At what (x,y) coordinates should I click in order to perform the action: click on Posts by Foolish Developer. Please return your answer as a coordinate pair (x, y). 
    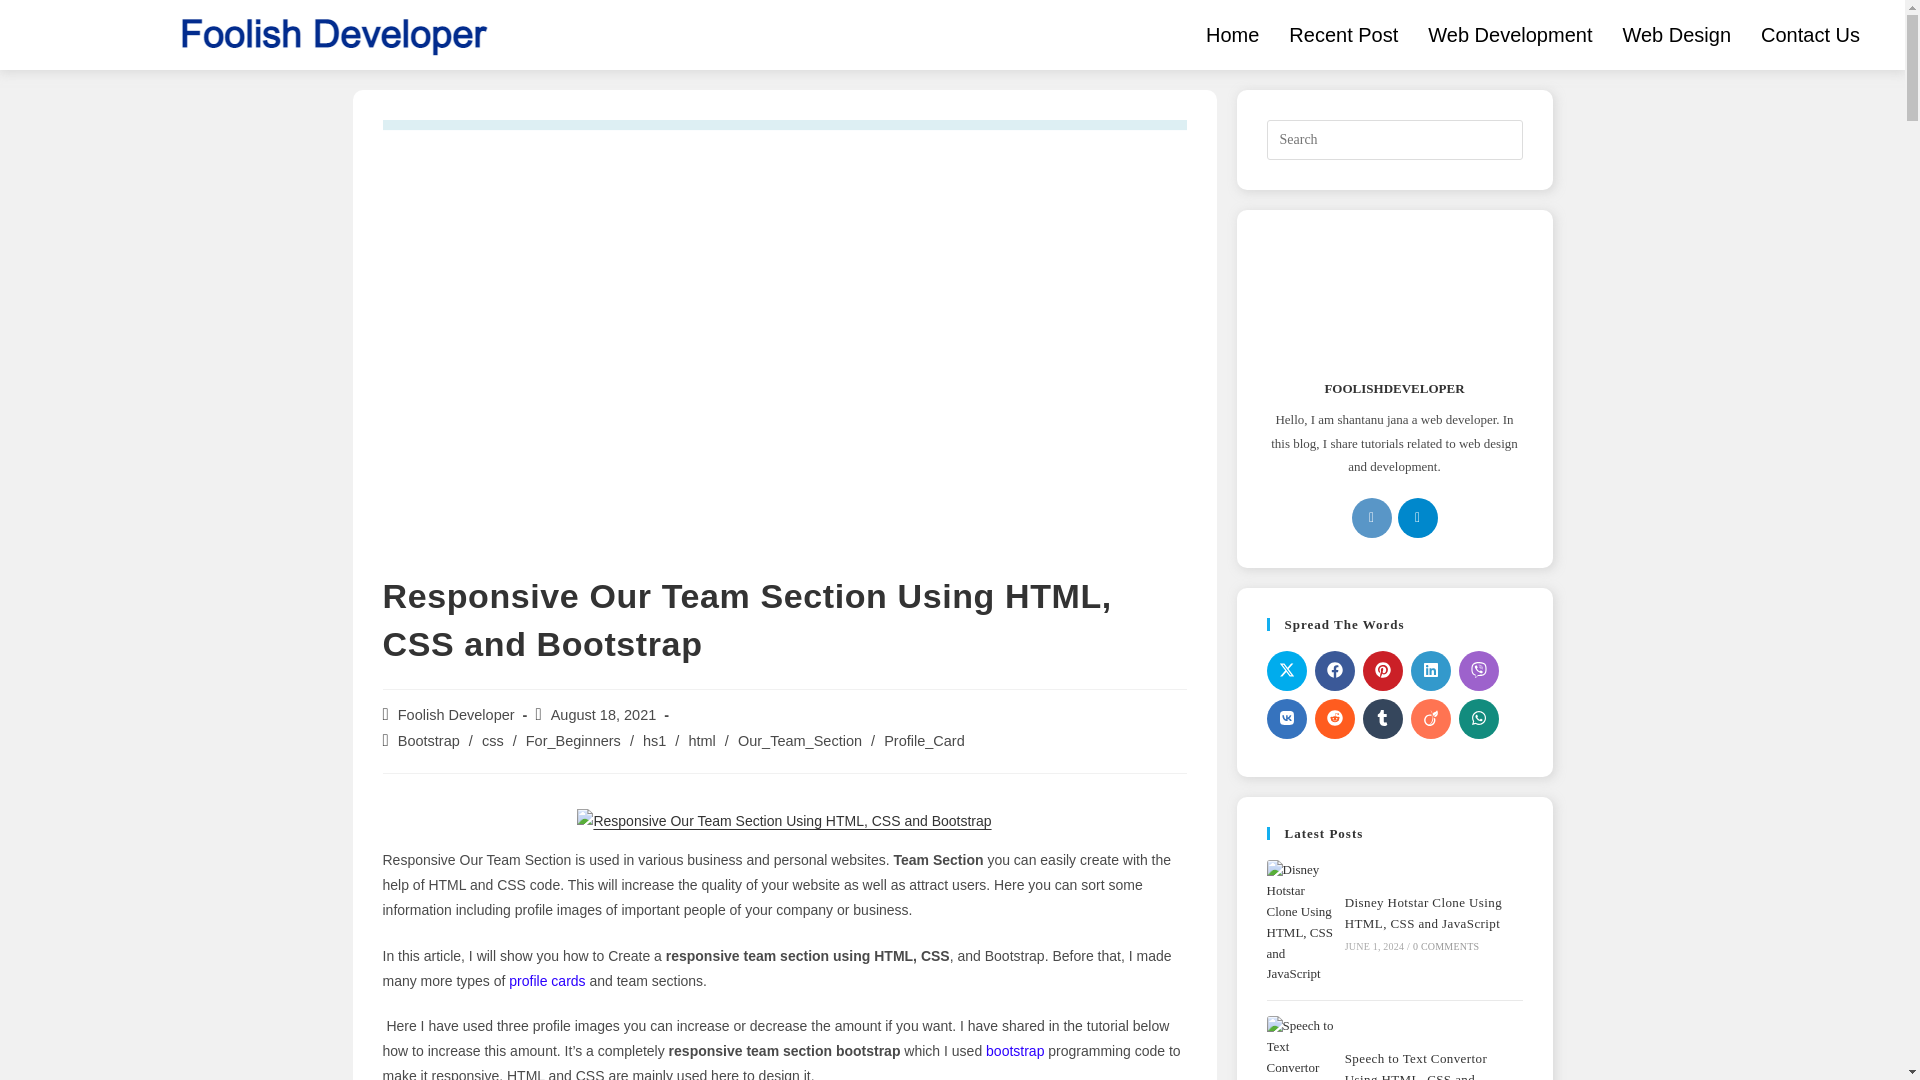
    Looking at the image, I should click on (456, 714).